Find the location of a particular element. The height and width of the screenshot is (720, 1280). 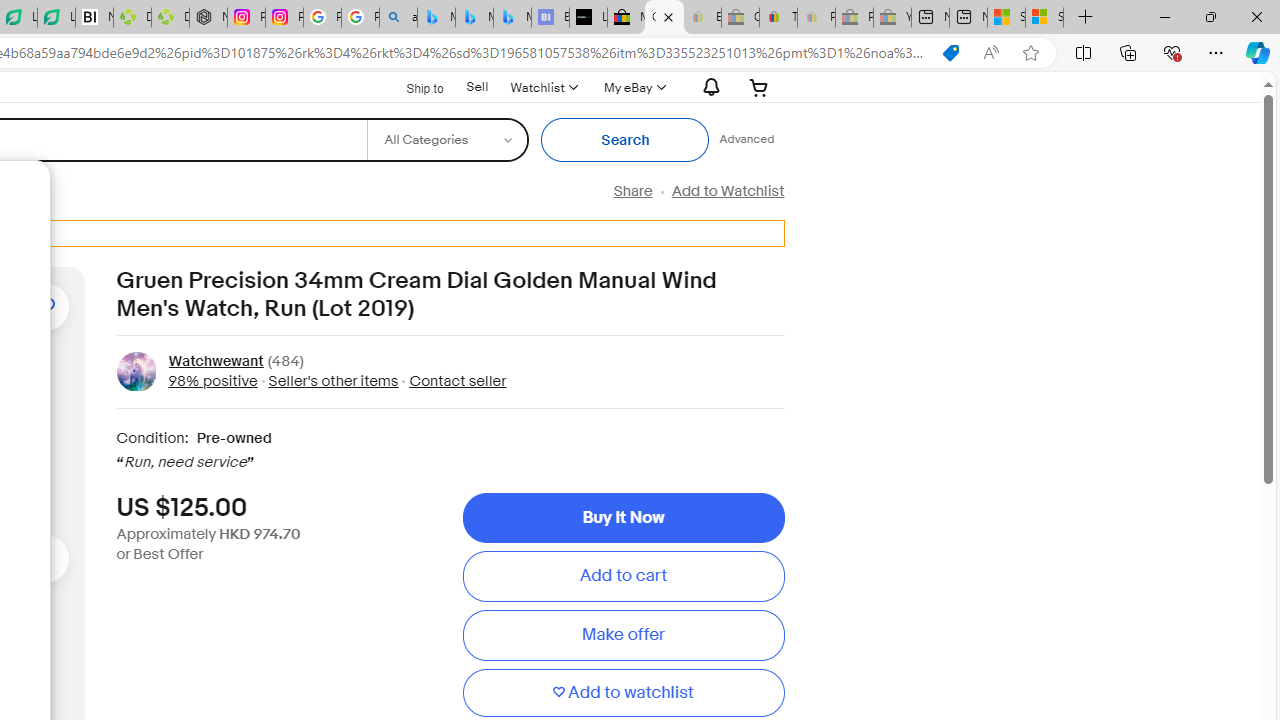

Payments Terms of Use | eBay.com - Sleeping is located at coordinates (816, 18).